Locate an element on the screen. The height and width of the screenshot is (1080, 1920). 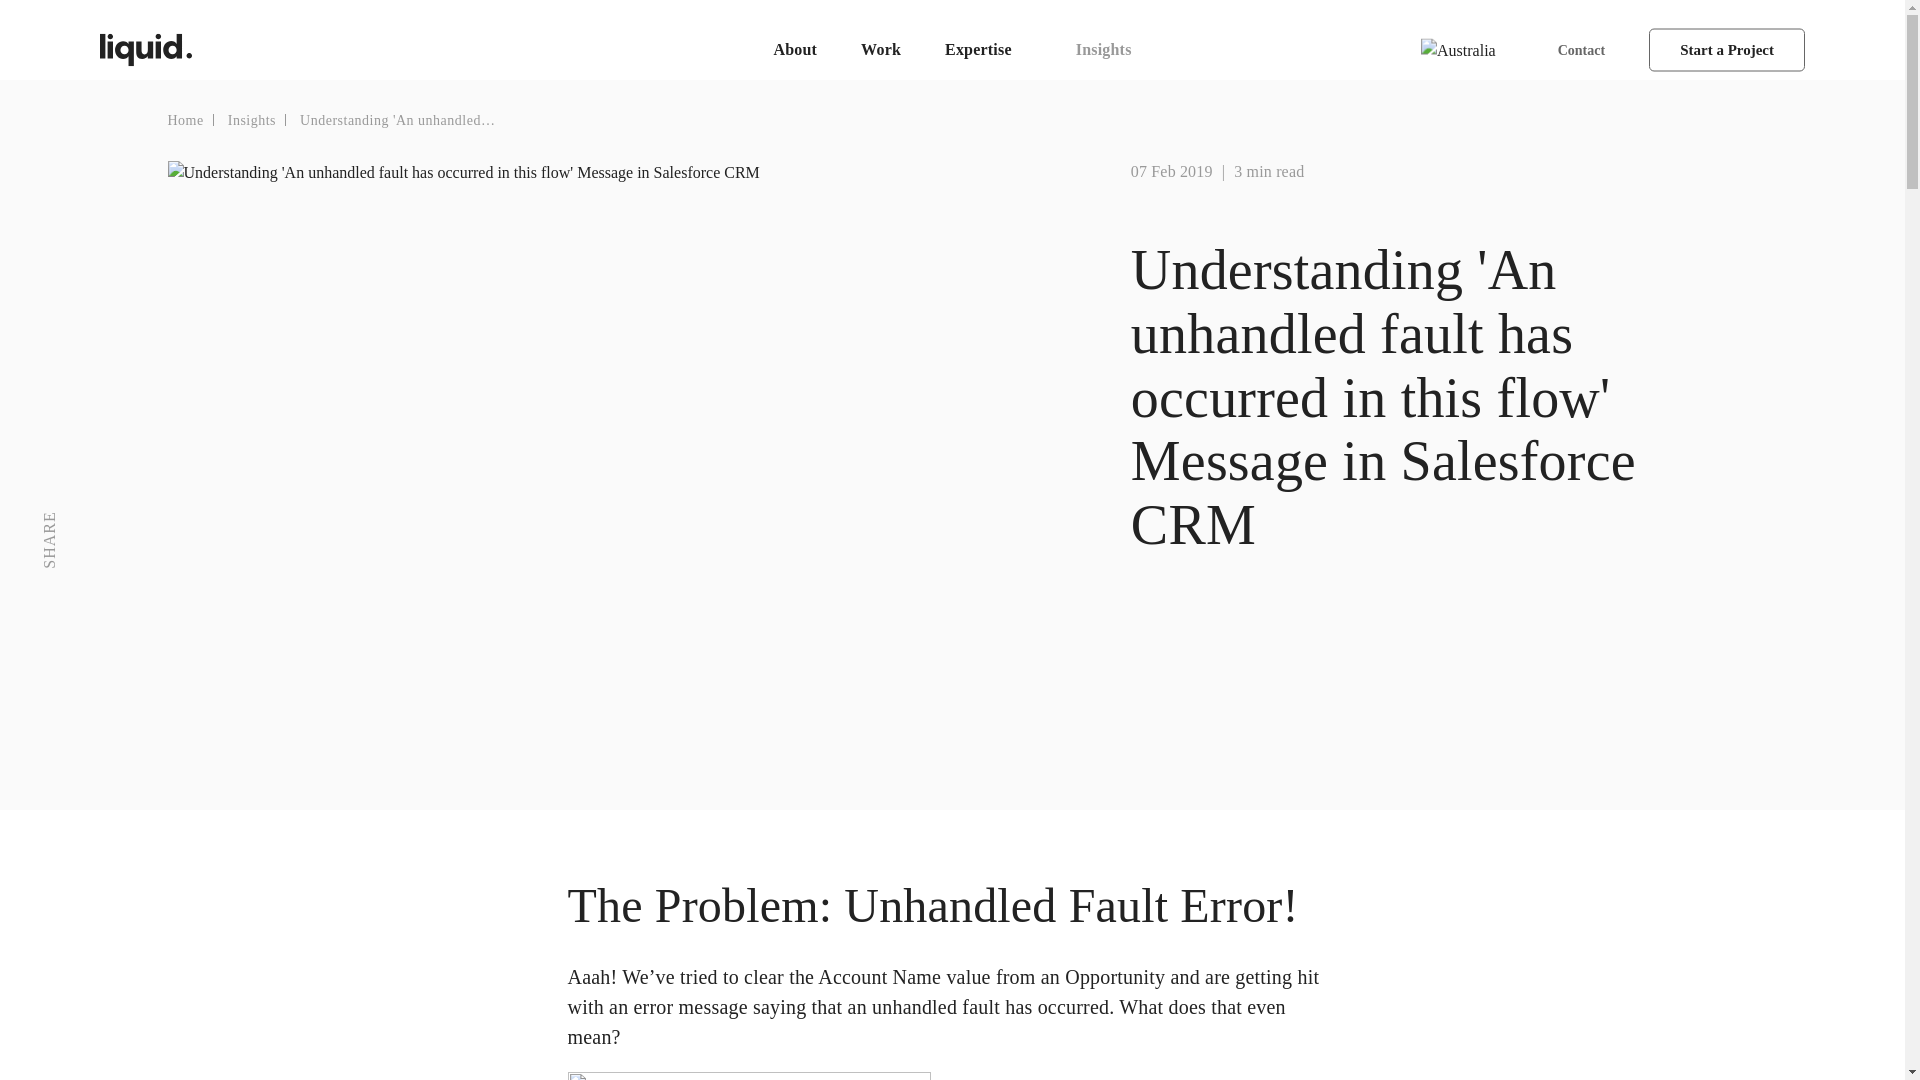
Insights is located at coordinates (1104, 50).